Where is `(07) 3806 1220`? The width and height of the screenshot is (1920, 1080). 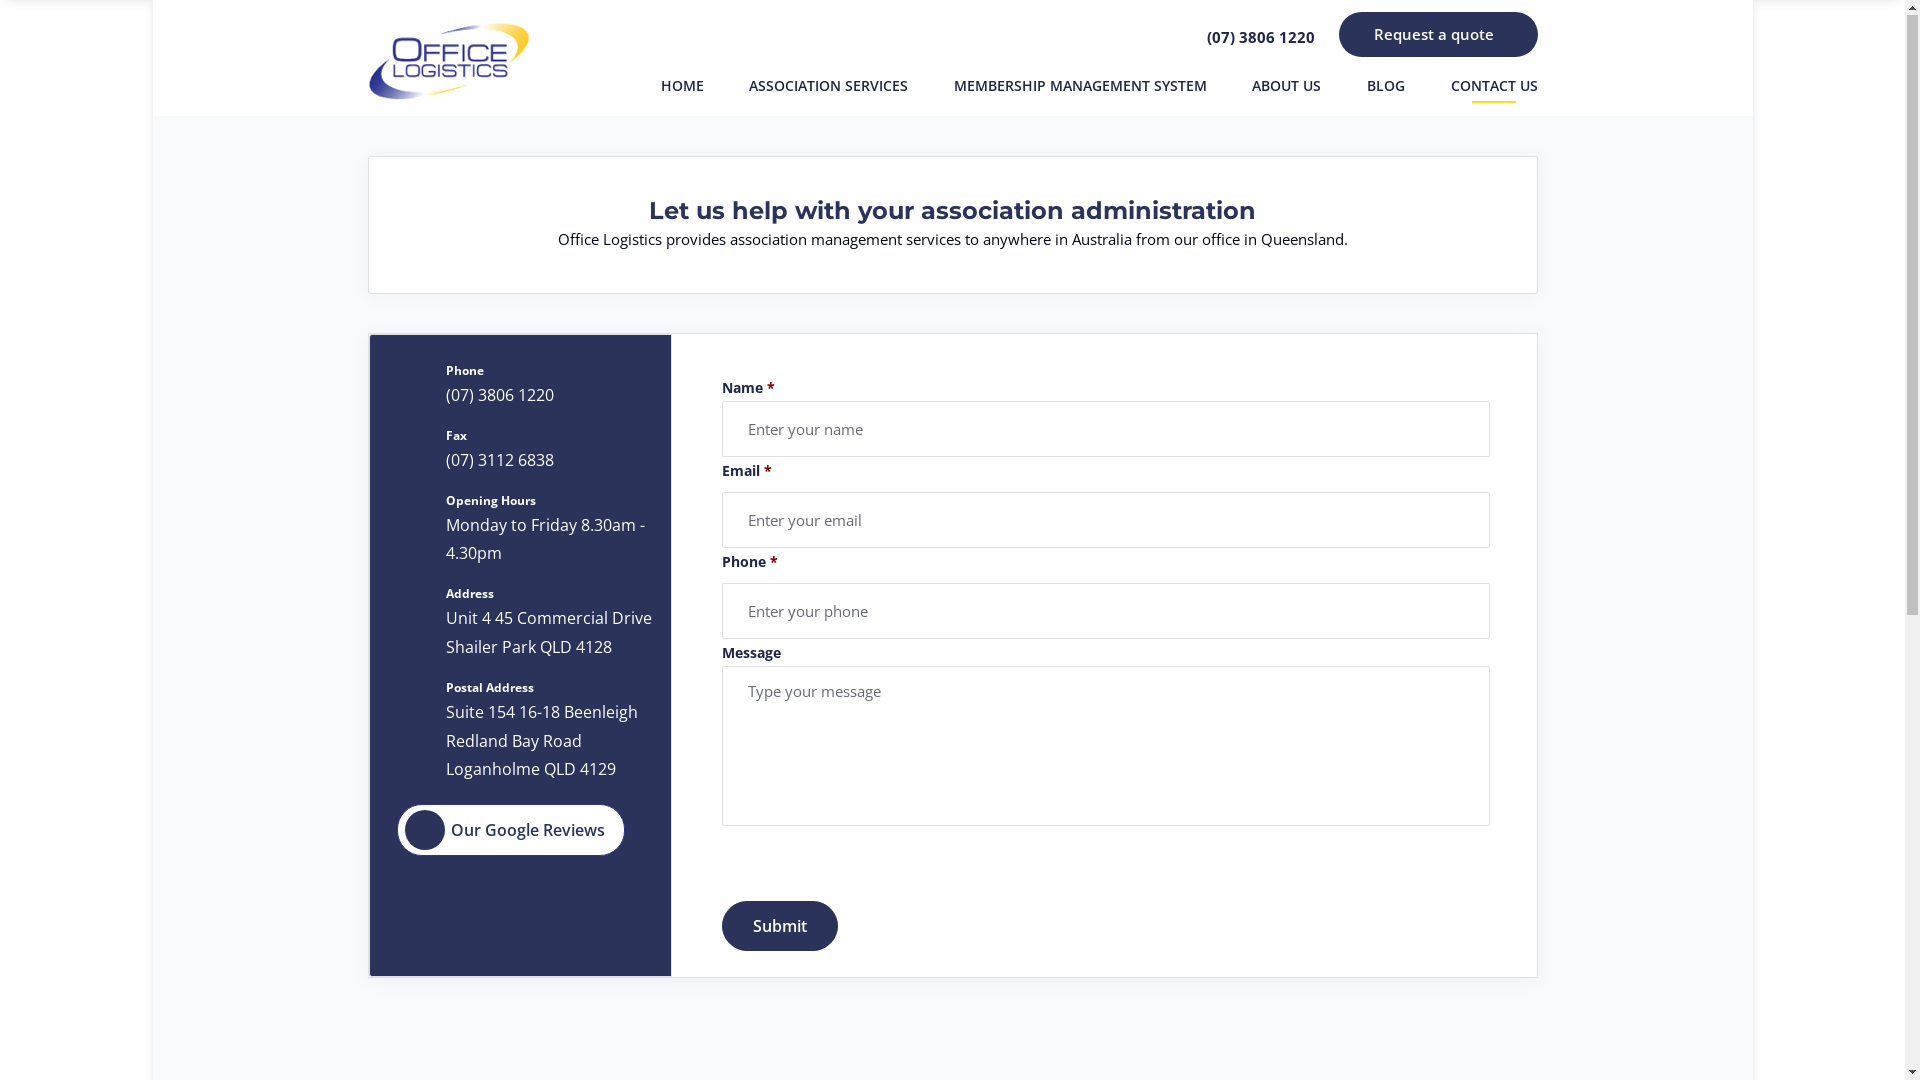
(07) 3806 1220 is located at coordinates (500, 396).